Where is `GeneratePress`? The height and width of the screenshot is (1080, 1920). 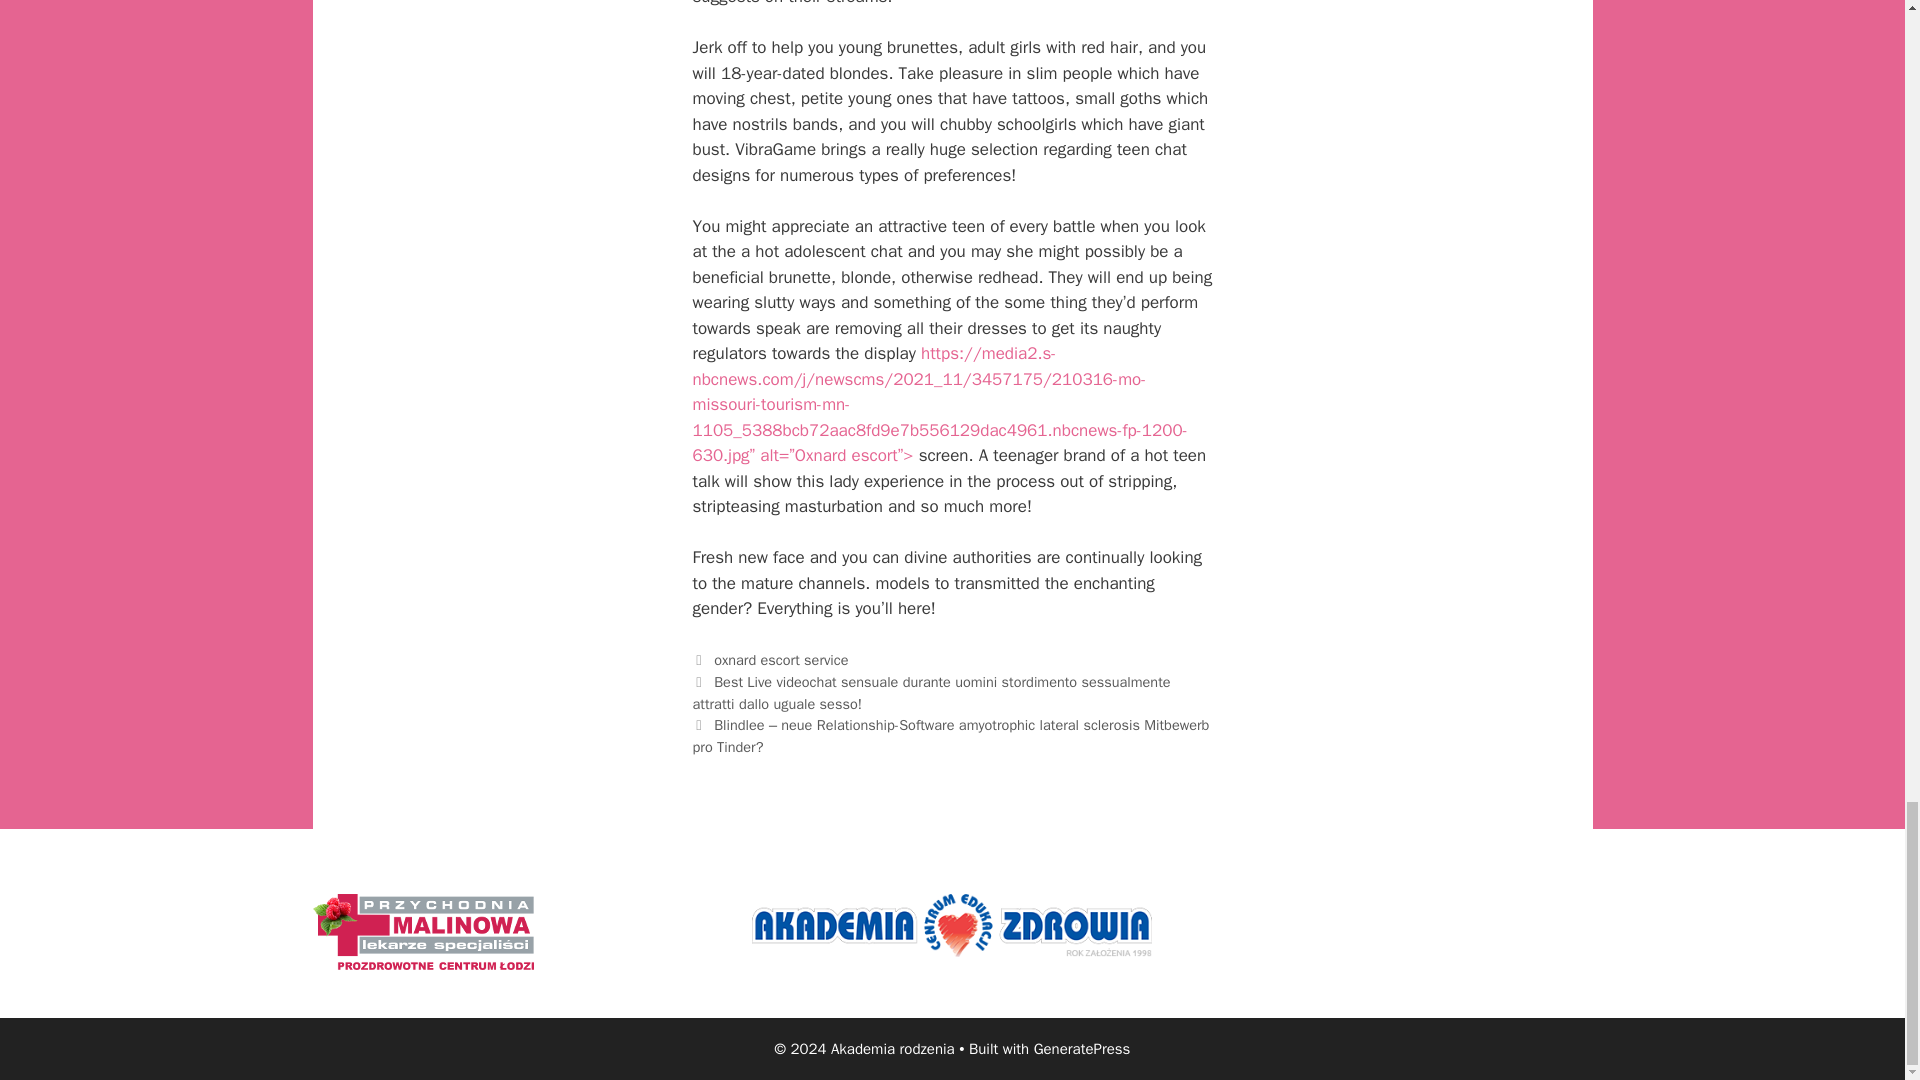
GeneratePress is located at coordinates (1082, 1049).